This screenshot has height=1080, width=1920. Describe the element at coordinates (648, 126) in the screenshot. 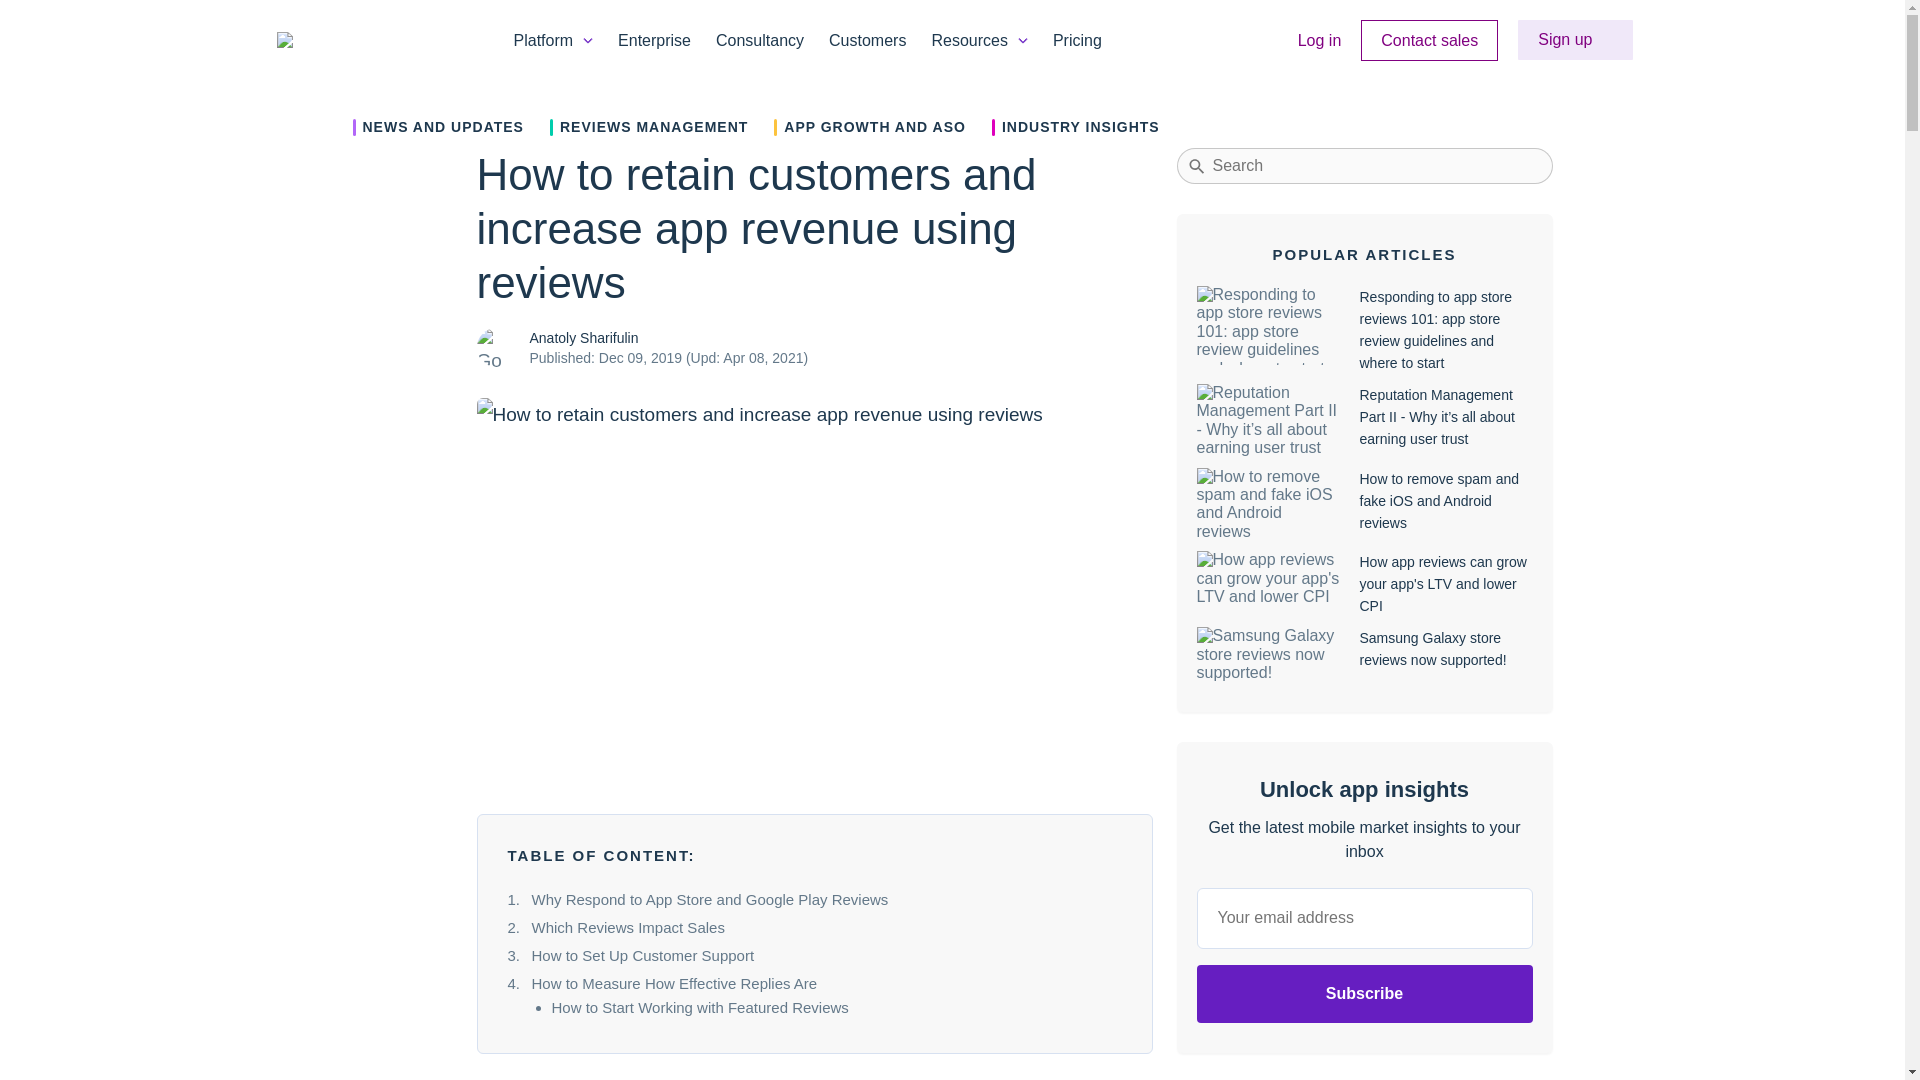

I see `REVIEWS MANAGEMENT` at that location.